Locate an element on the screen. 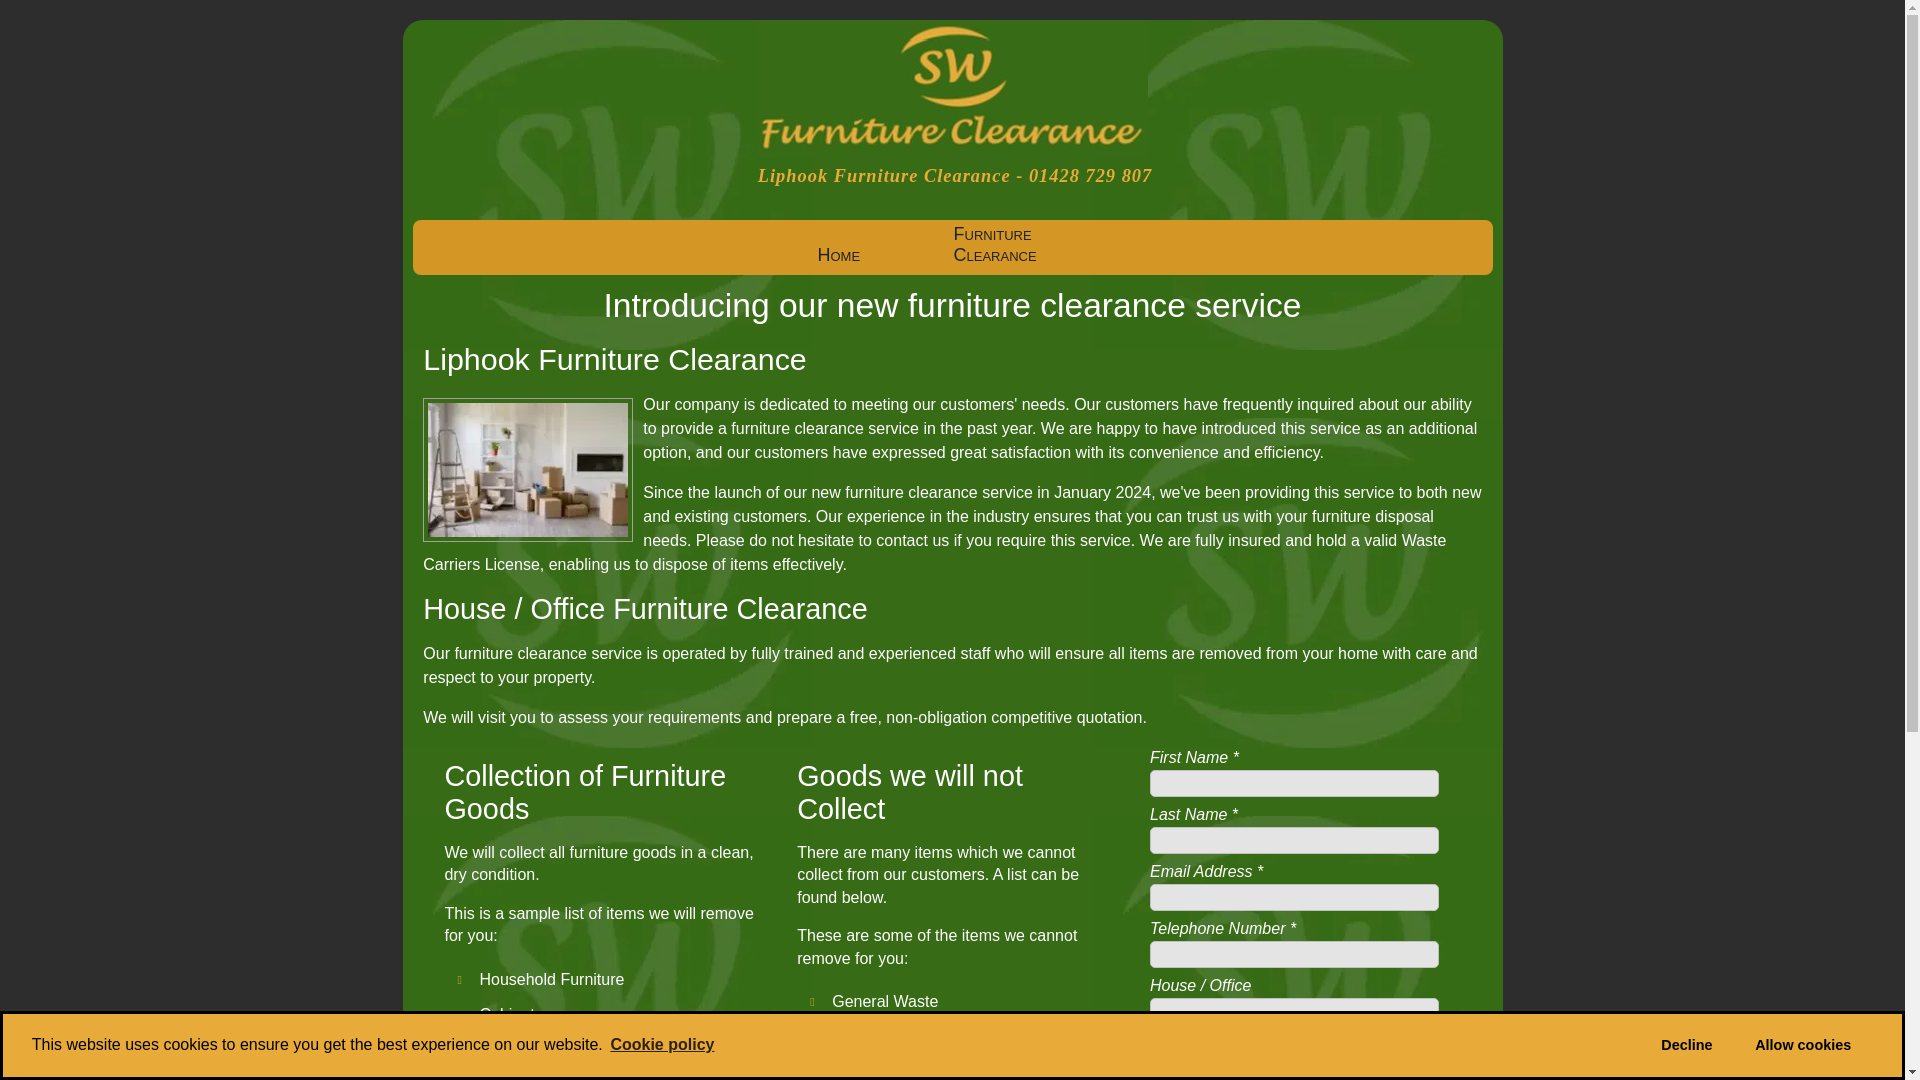 The image size is (1920, 1080). Home is located at coordinates (882, 255).